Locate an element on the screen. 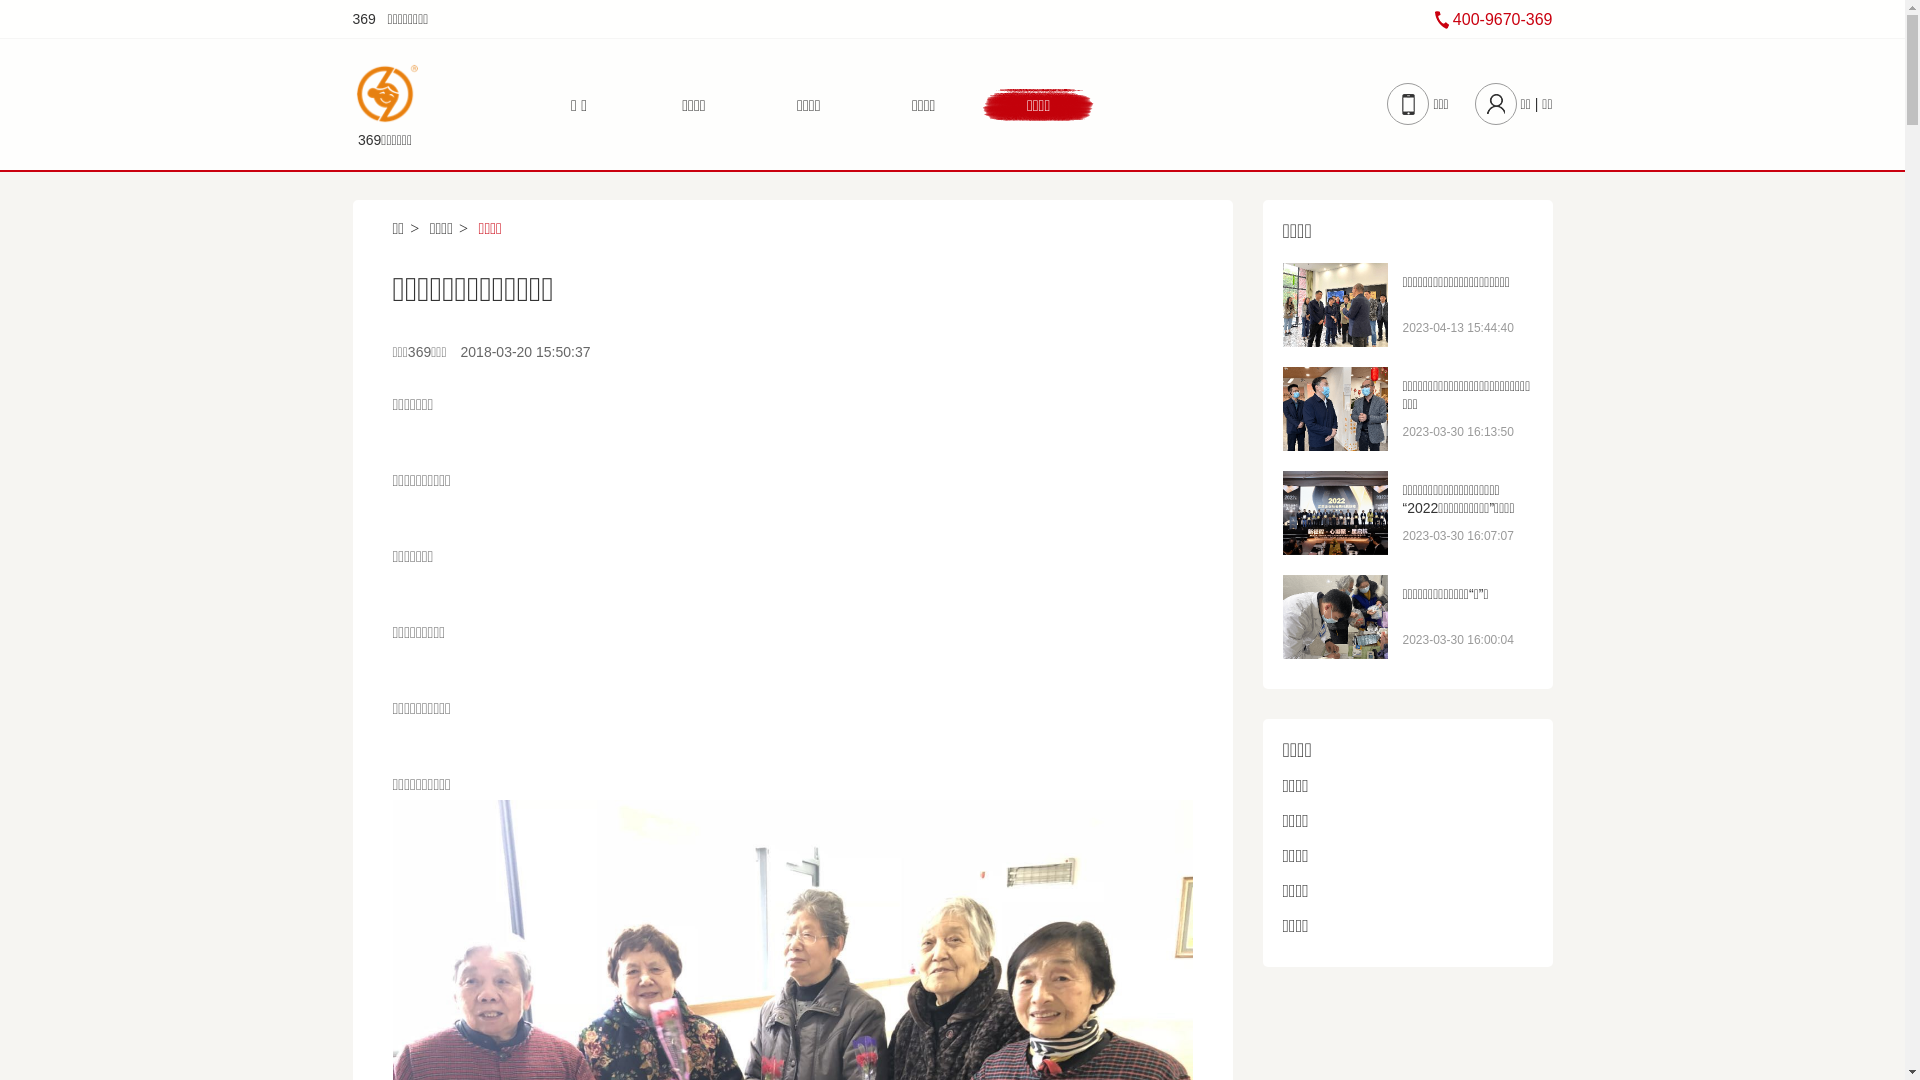  400-9670-369 is located at coordinates (1494, 19).